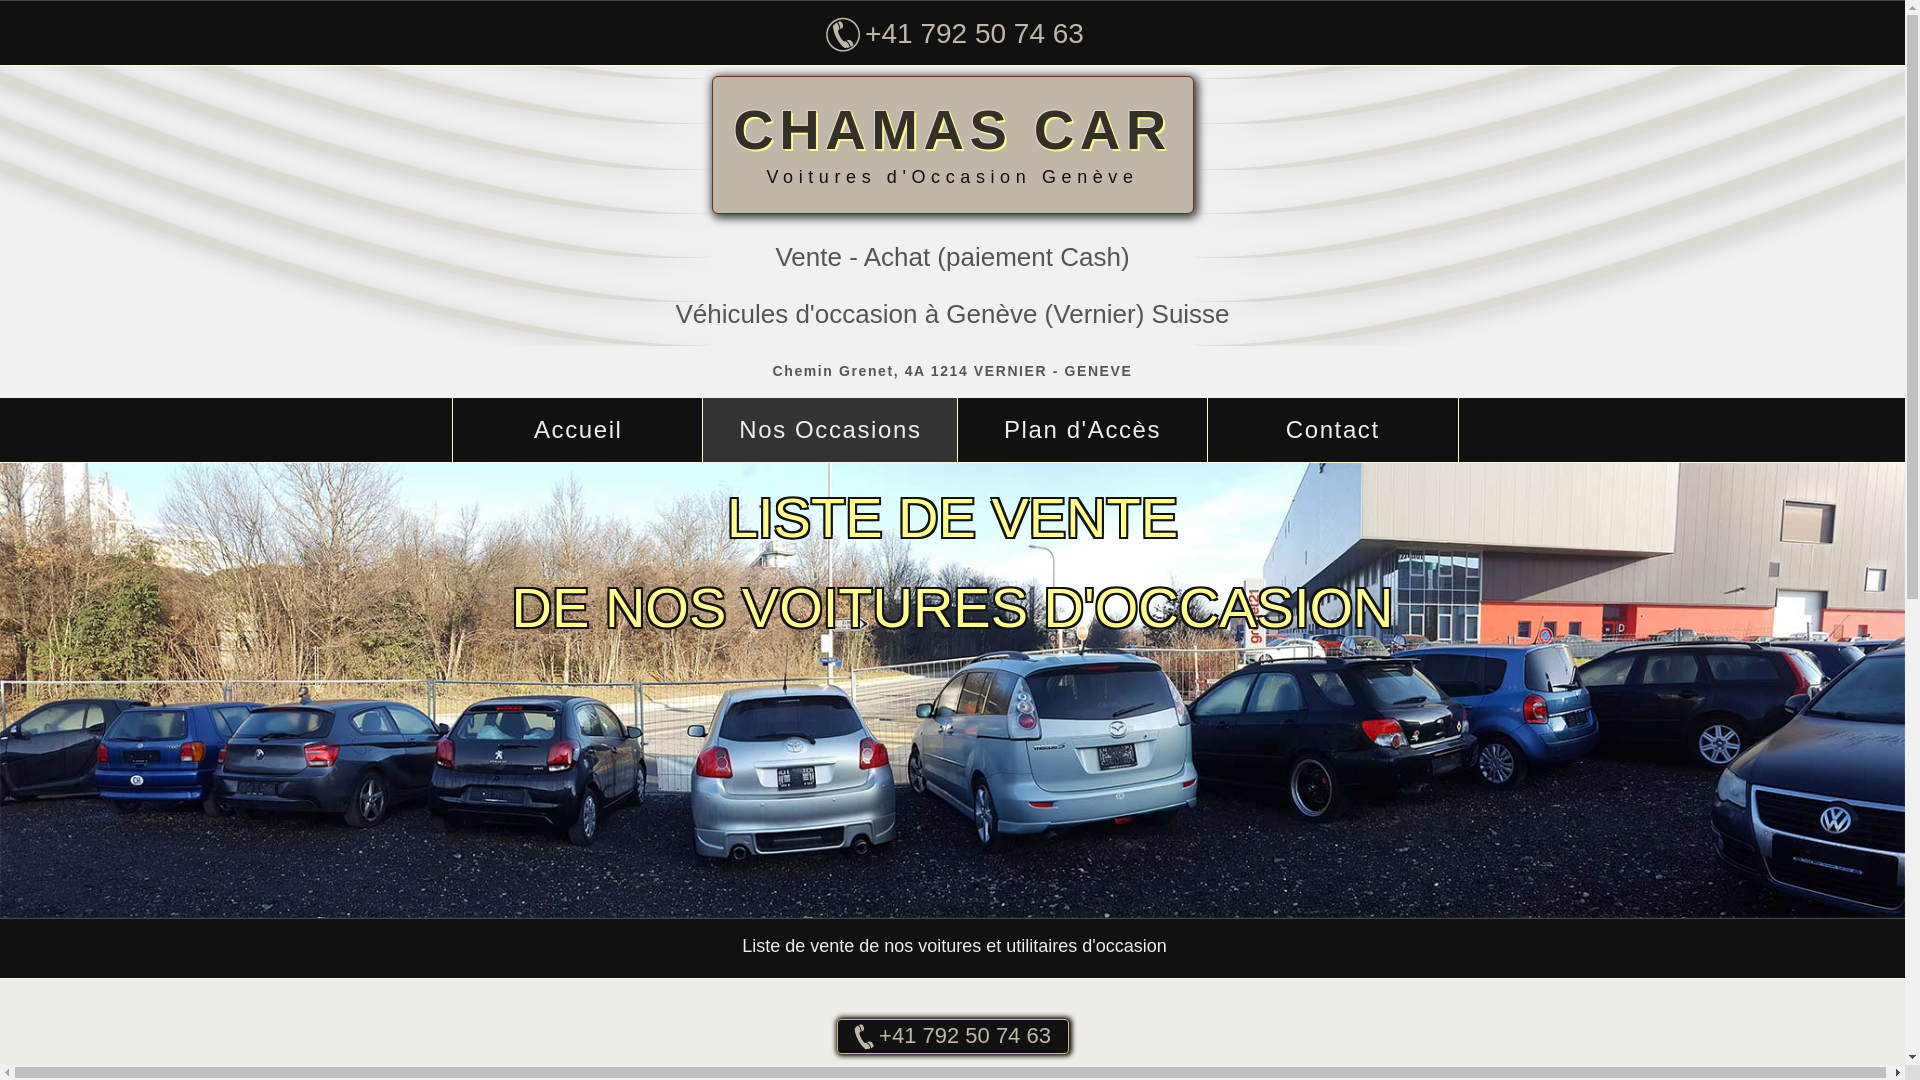 This screenshot has width=1920, height=1080. I want to click on +41 792 50 74 63, so click(952, 1036).